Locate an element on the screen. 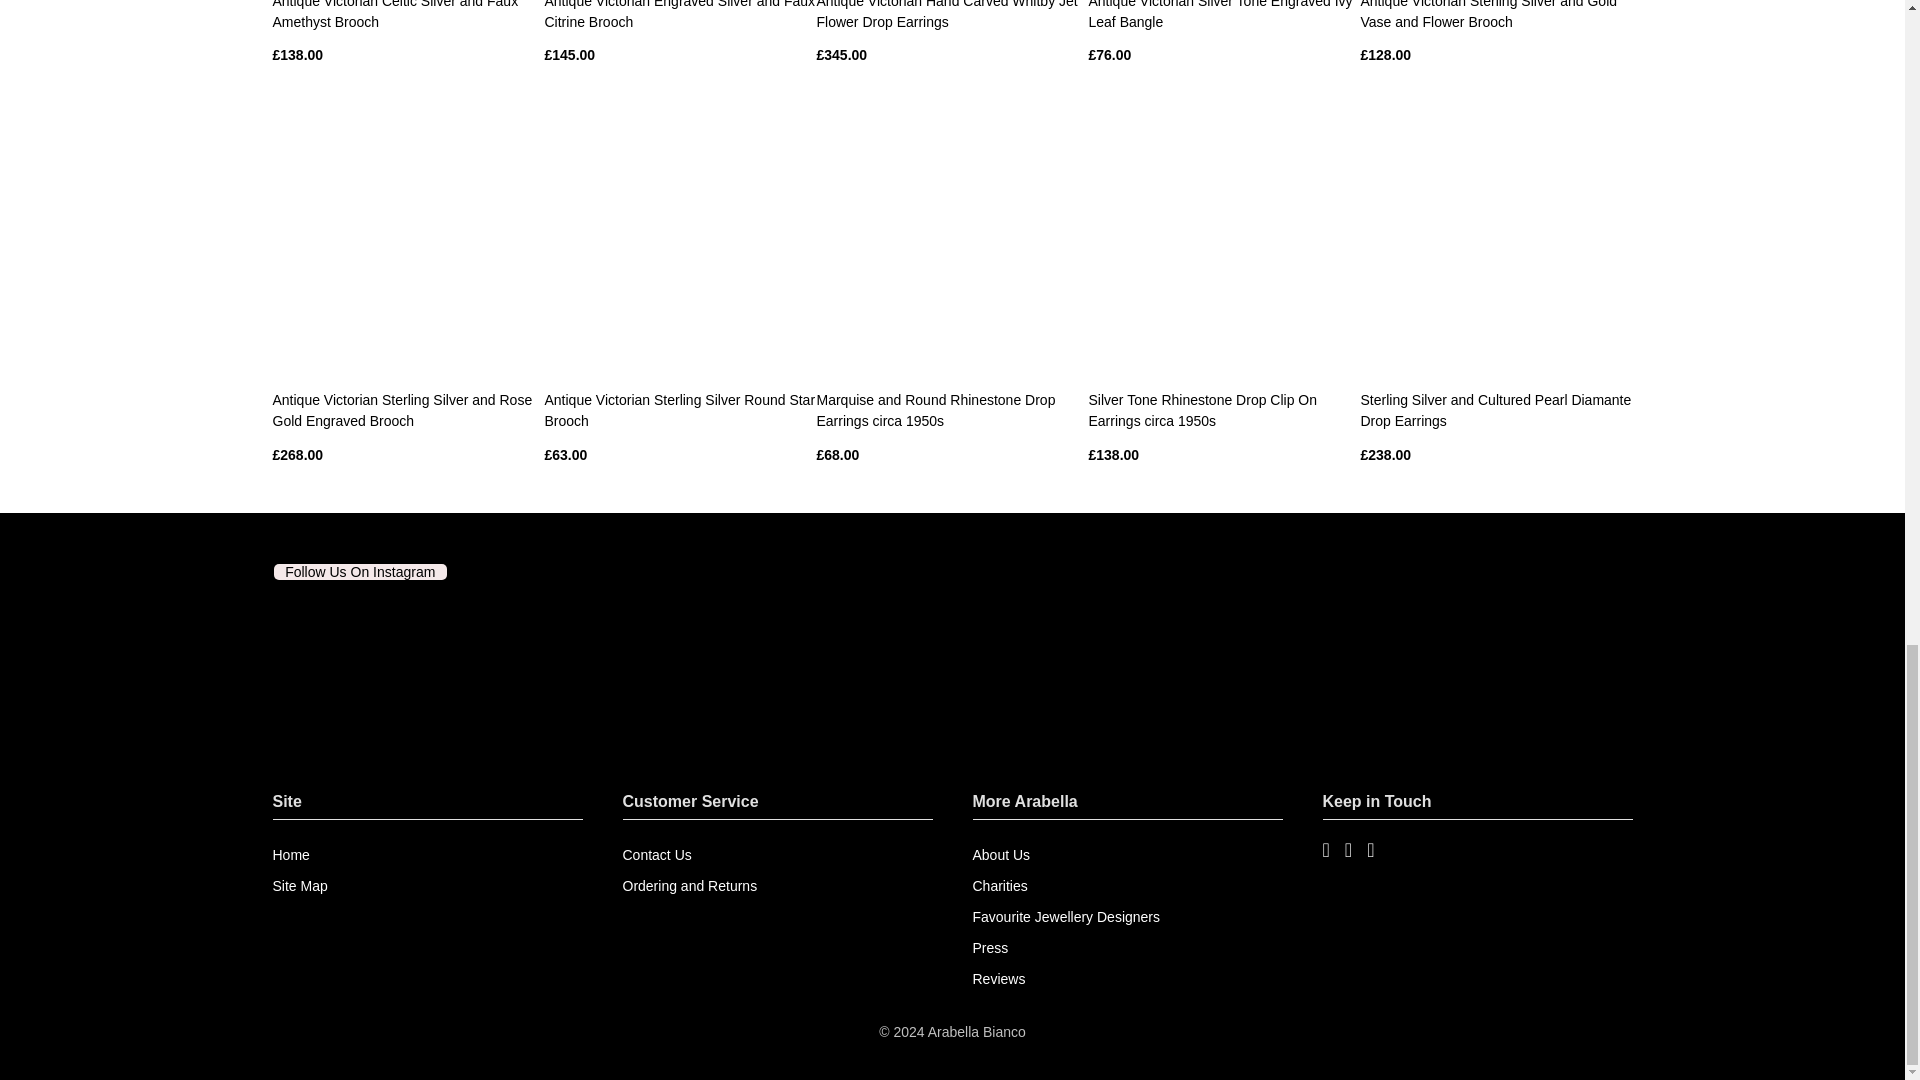  Antique Victorian Celtic Silver and Faux Amethyst Brooch is located at coordinates (395, 15).